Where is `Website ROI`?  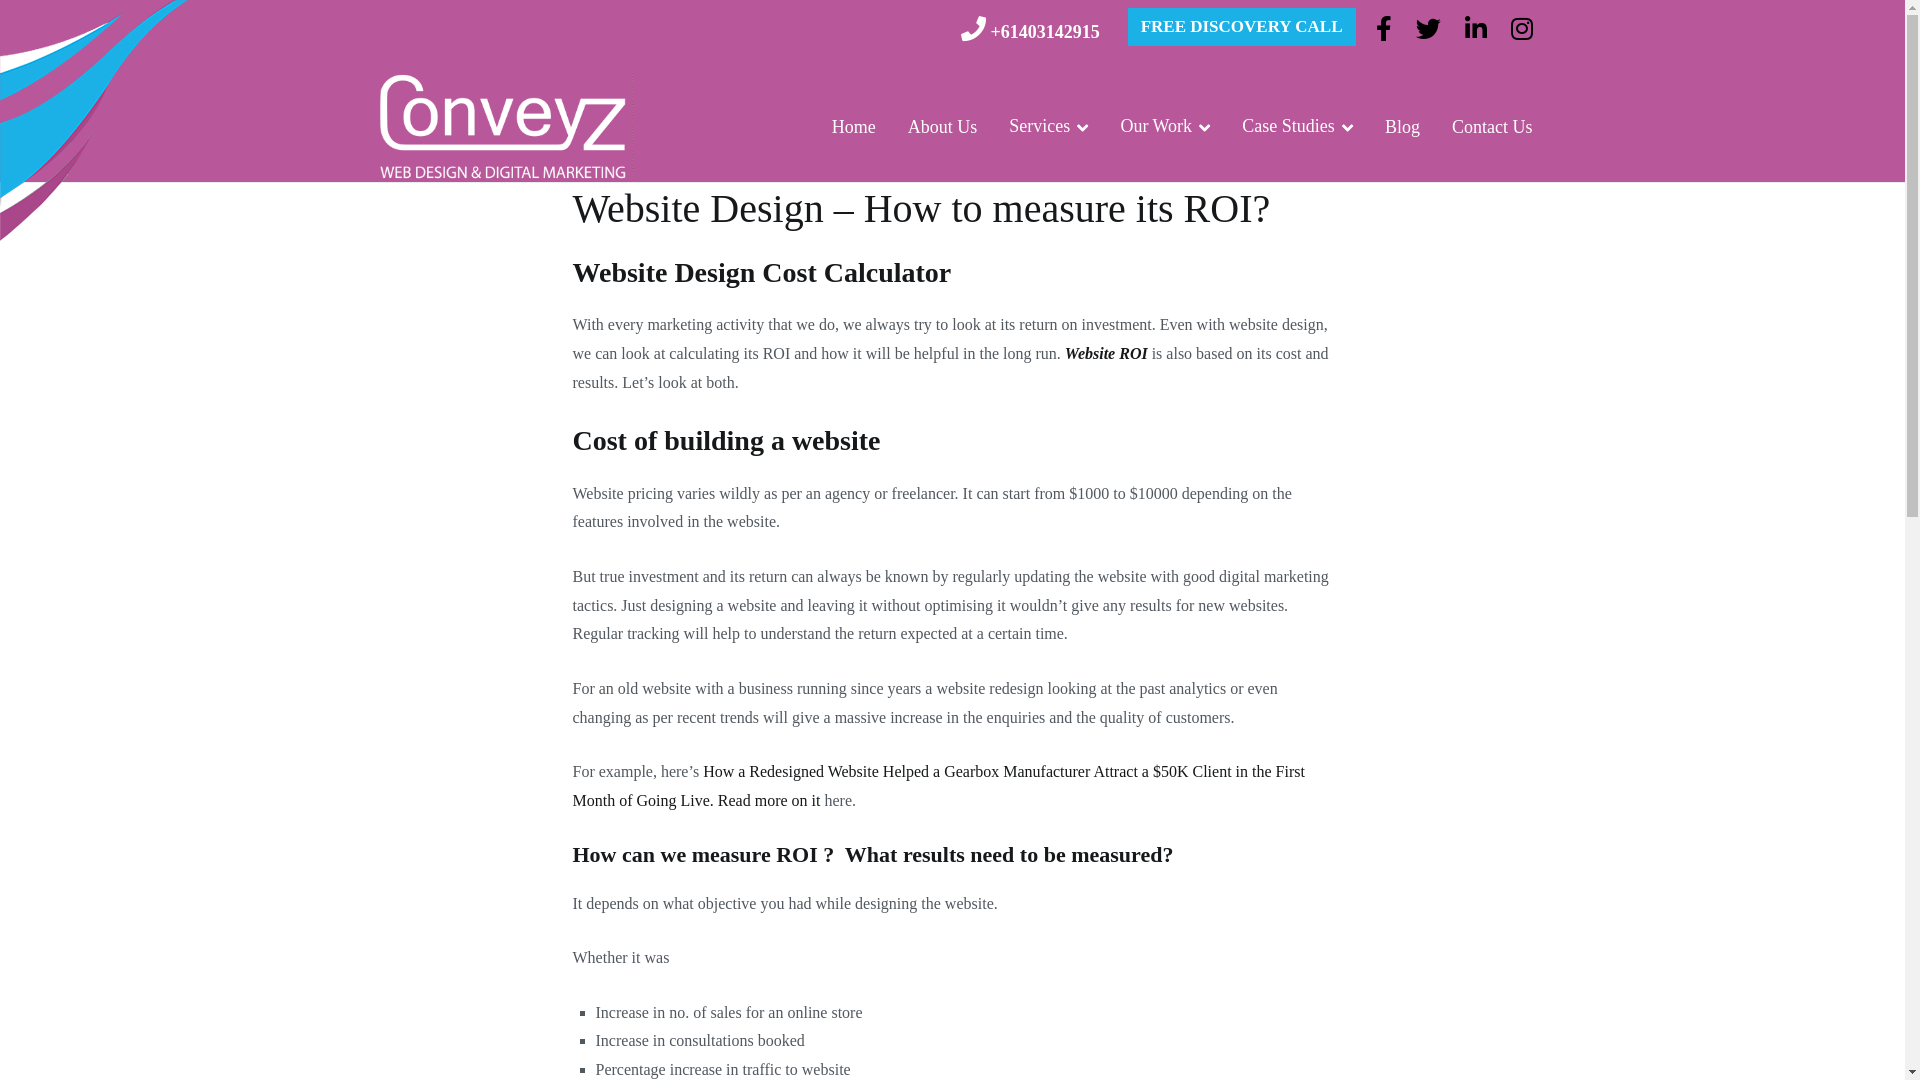 Website ROI is located at coordinates (1106, 354).